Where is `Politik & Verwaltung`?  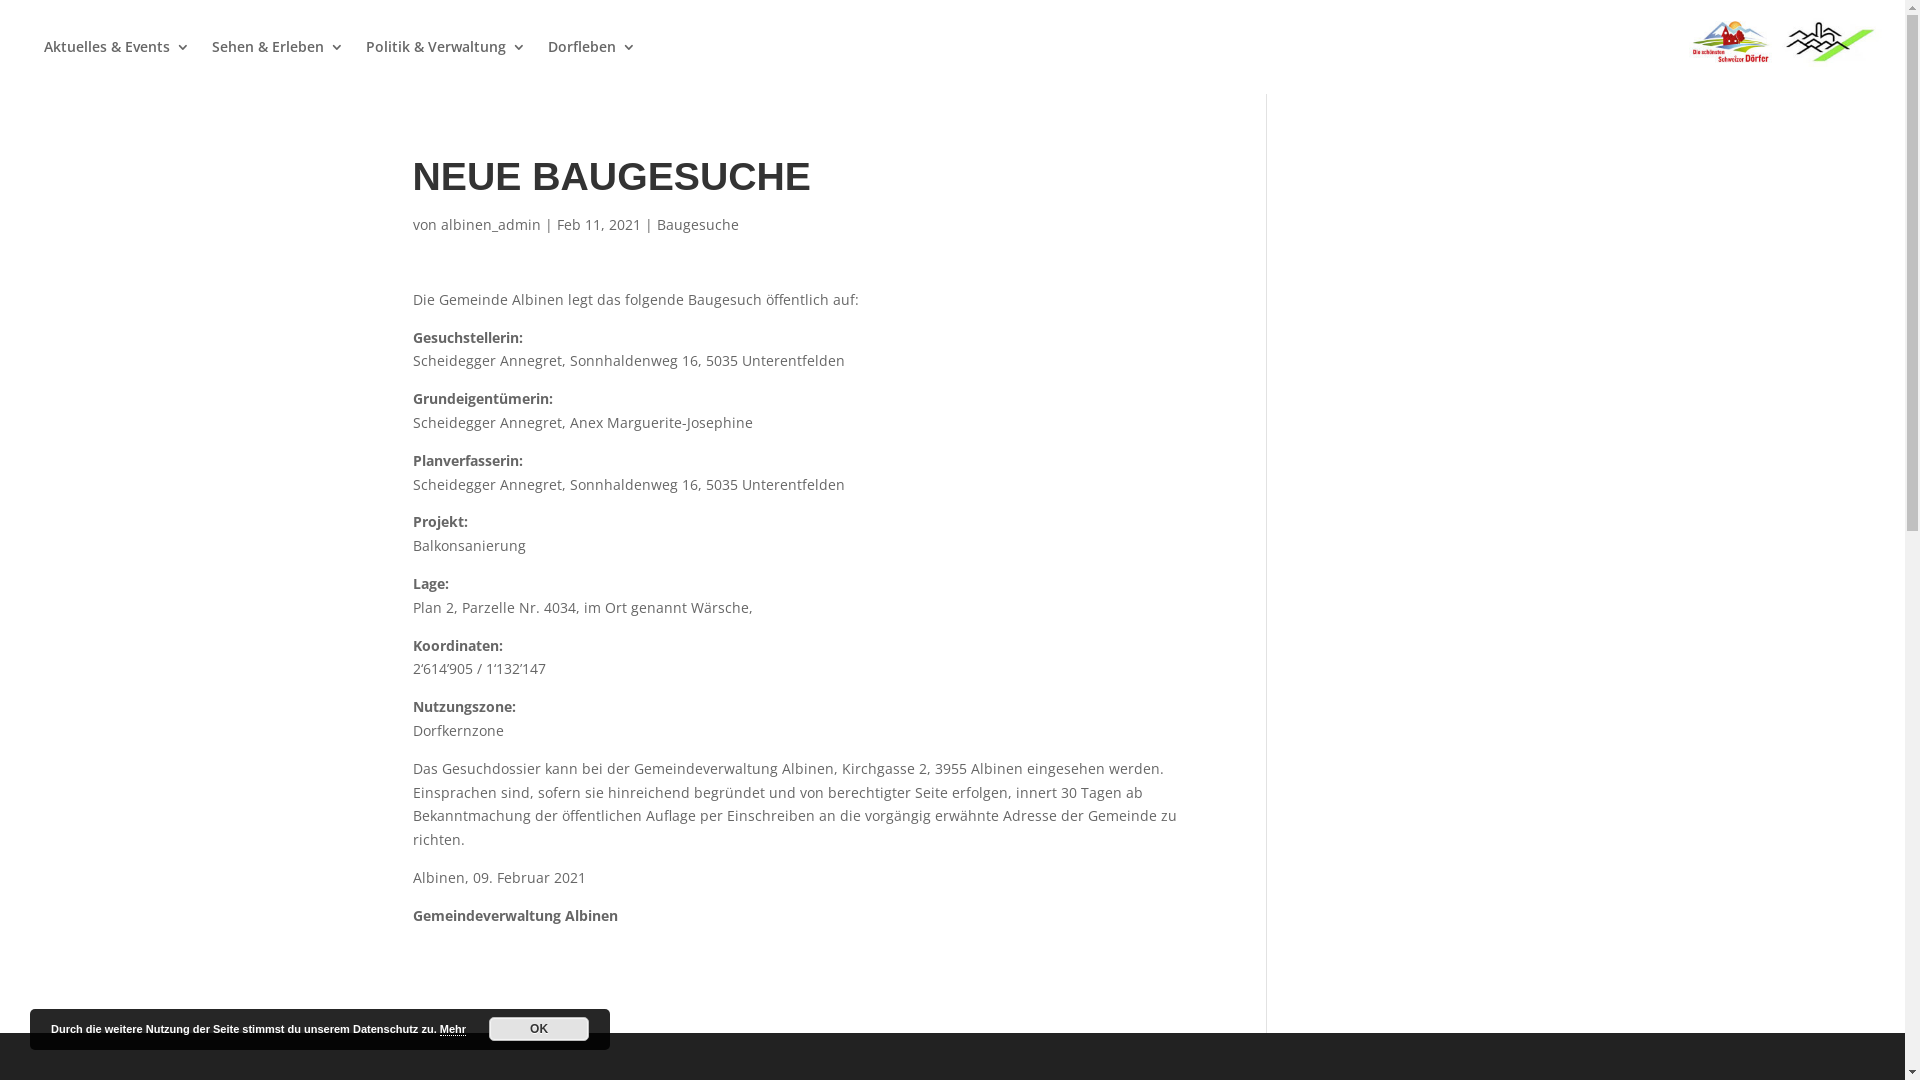 Politik & Verwaltung is located at coordinates (446, 67).